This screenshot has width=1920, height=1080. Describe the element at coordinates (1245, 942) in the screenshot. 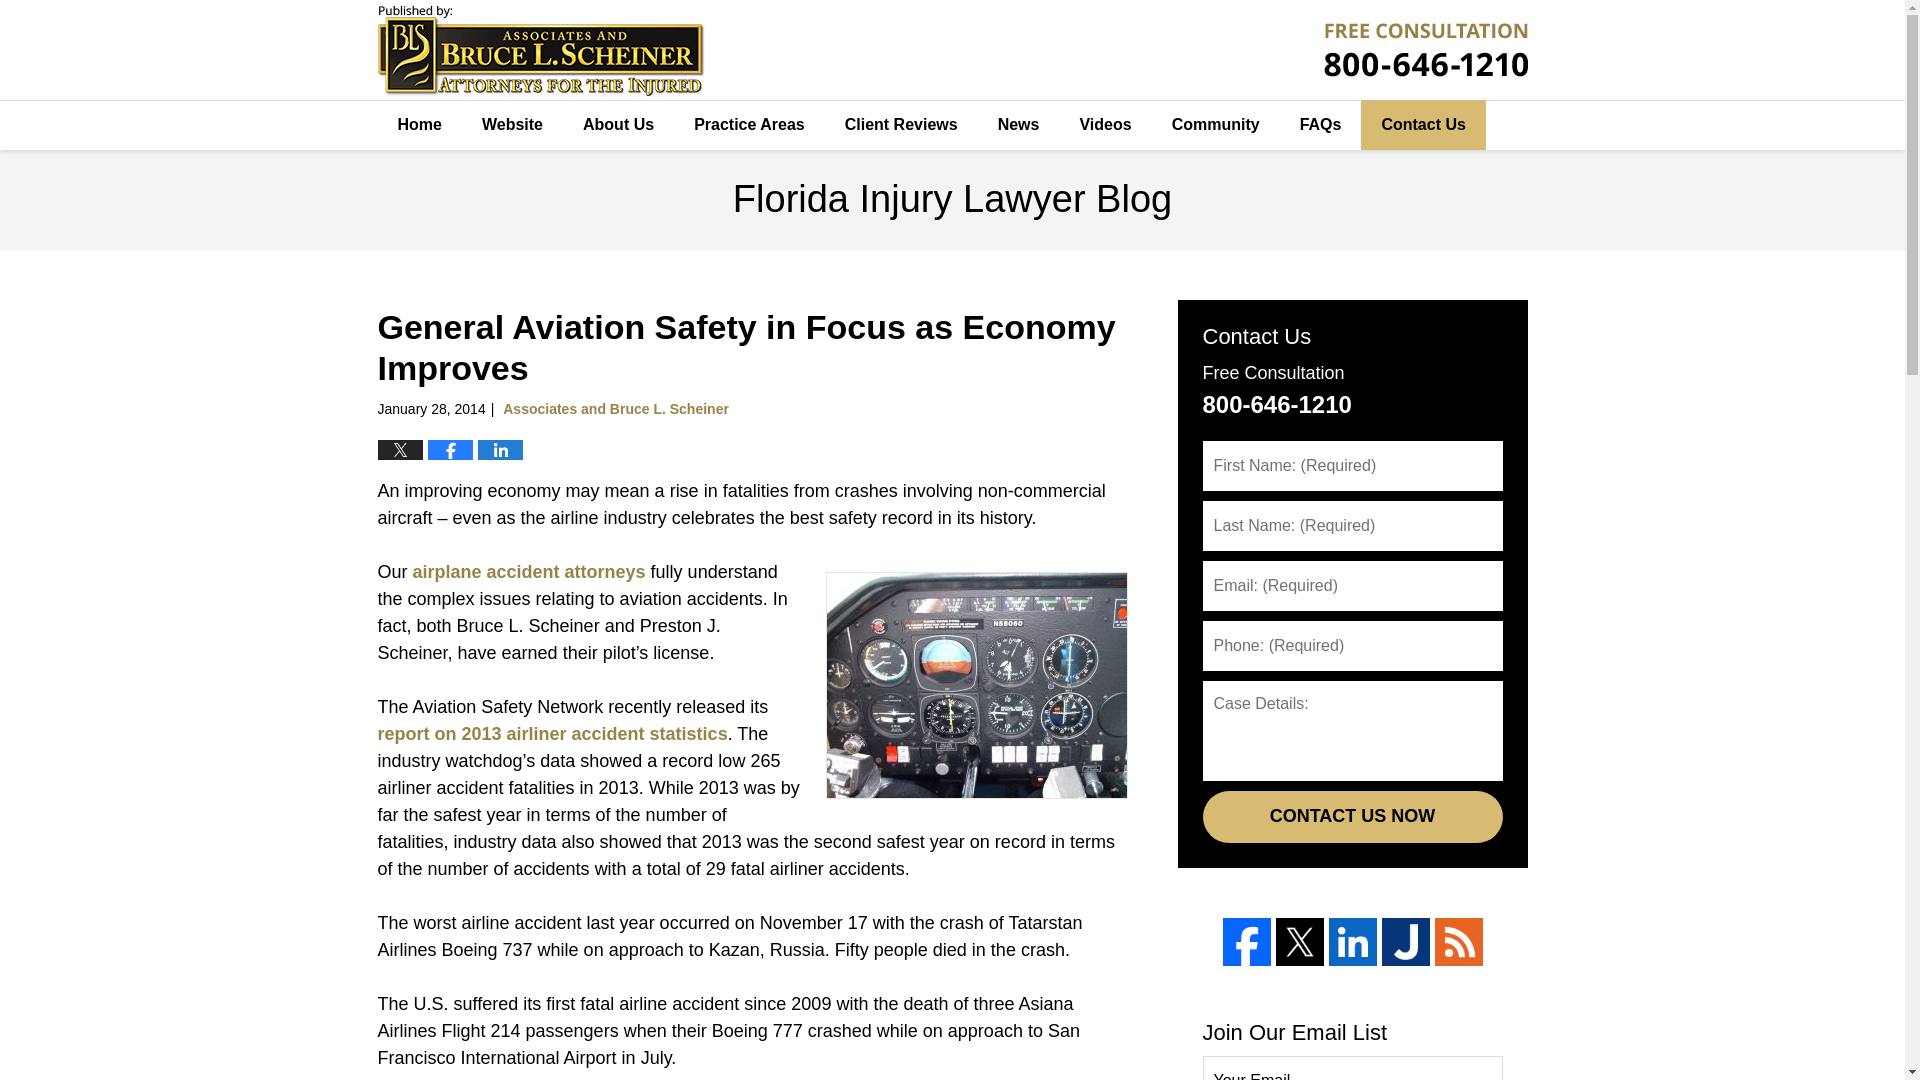

I see `Facebook` at that location.